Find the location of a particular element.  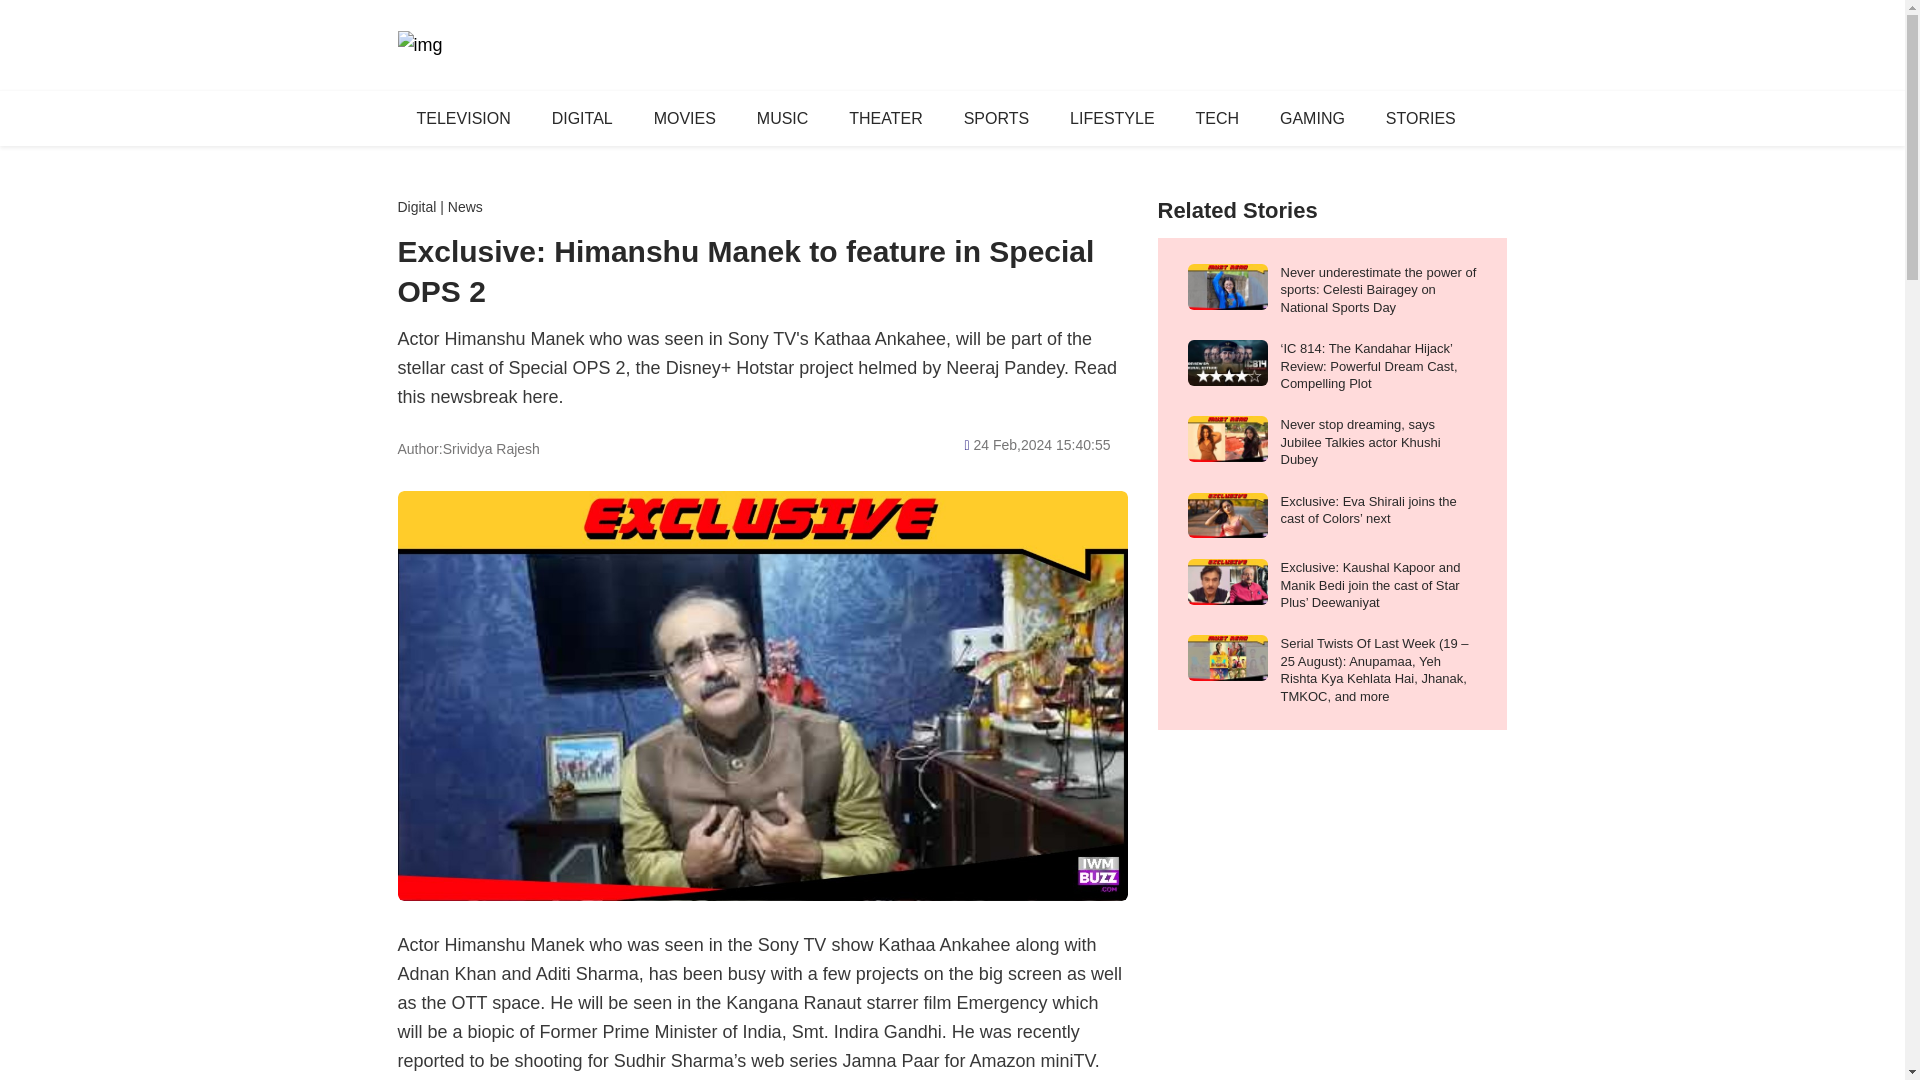

Lifestyle is located at coordinates (1111, 118).